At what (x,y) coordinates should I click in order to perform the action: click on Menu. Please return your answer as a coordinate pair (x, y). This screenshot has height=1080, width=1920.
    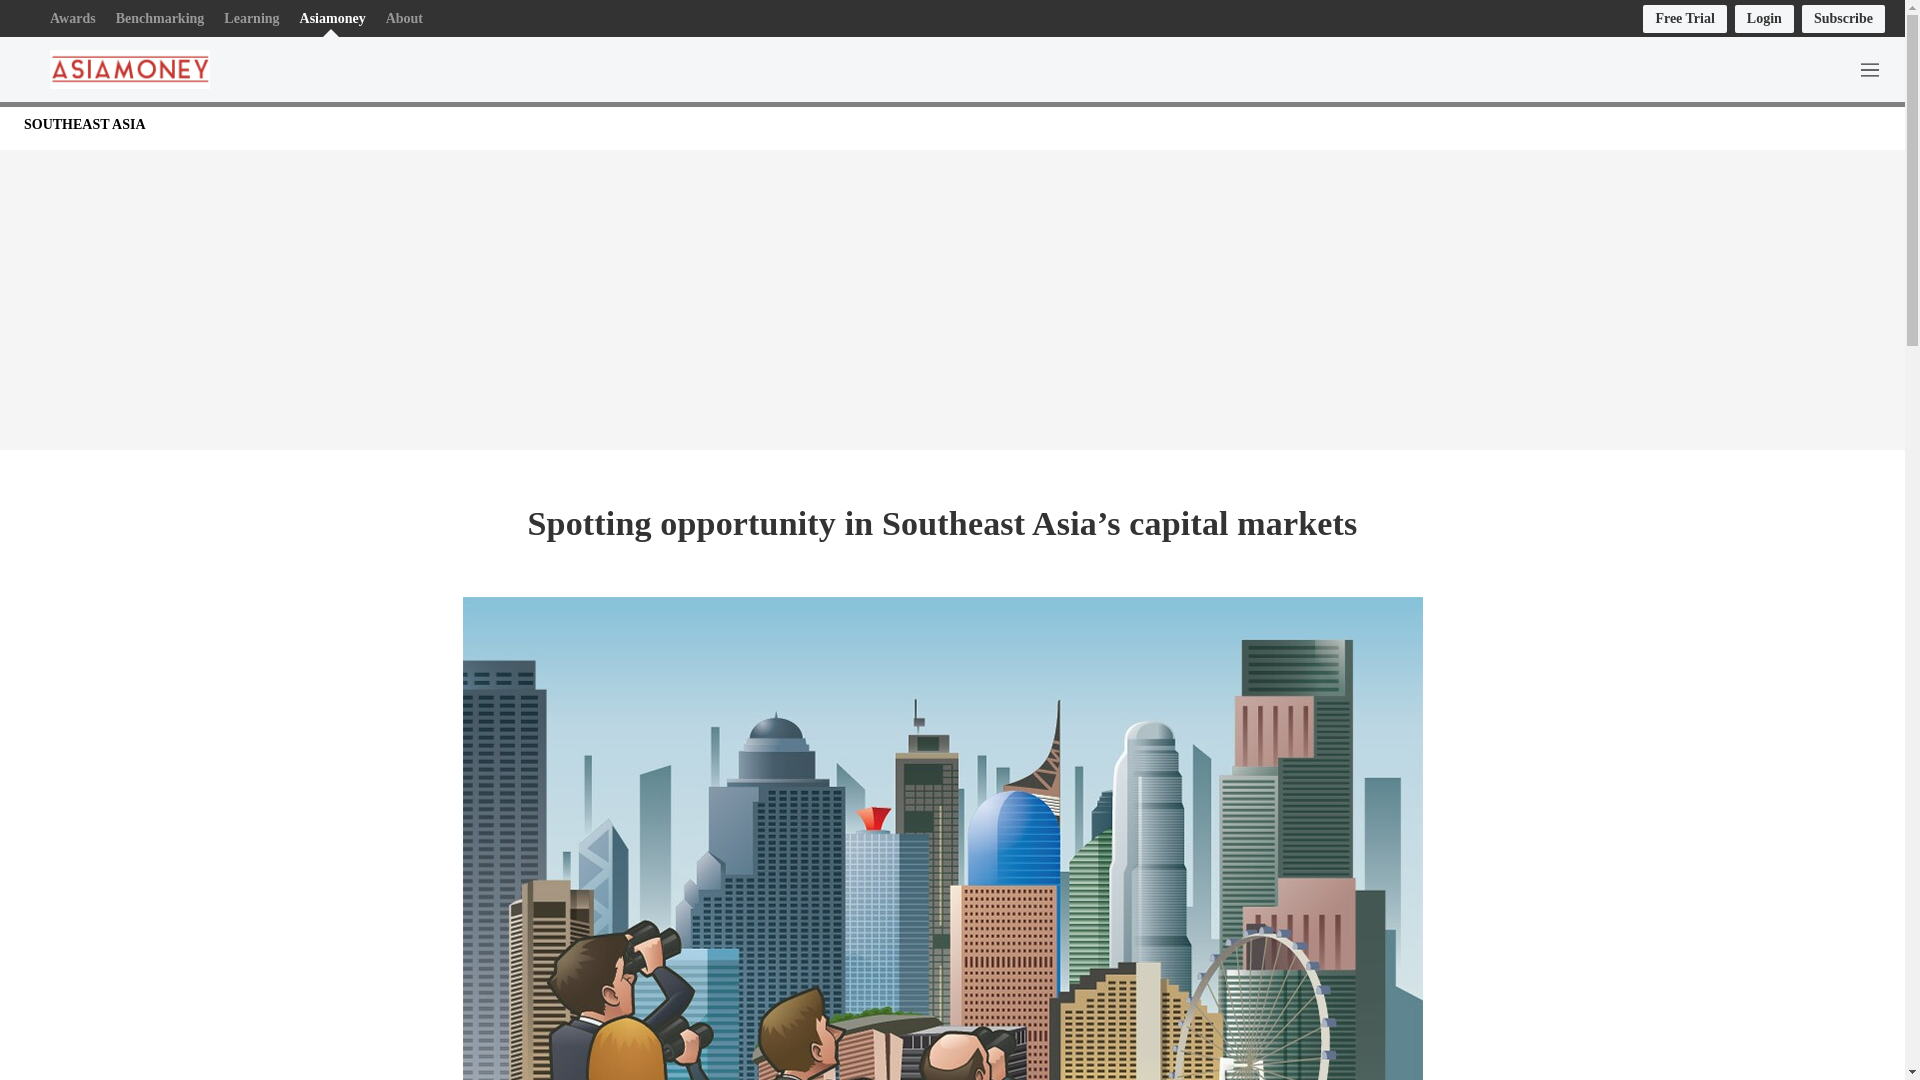
    Looking at the image, I should click on (1874, 69).